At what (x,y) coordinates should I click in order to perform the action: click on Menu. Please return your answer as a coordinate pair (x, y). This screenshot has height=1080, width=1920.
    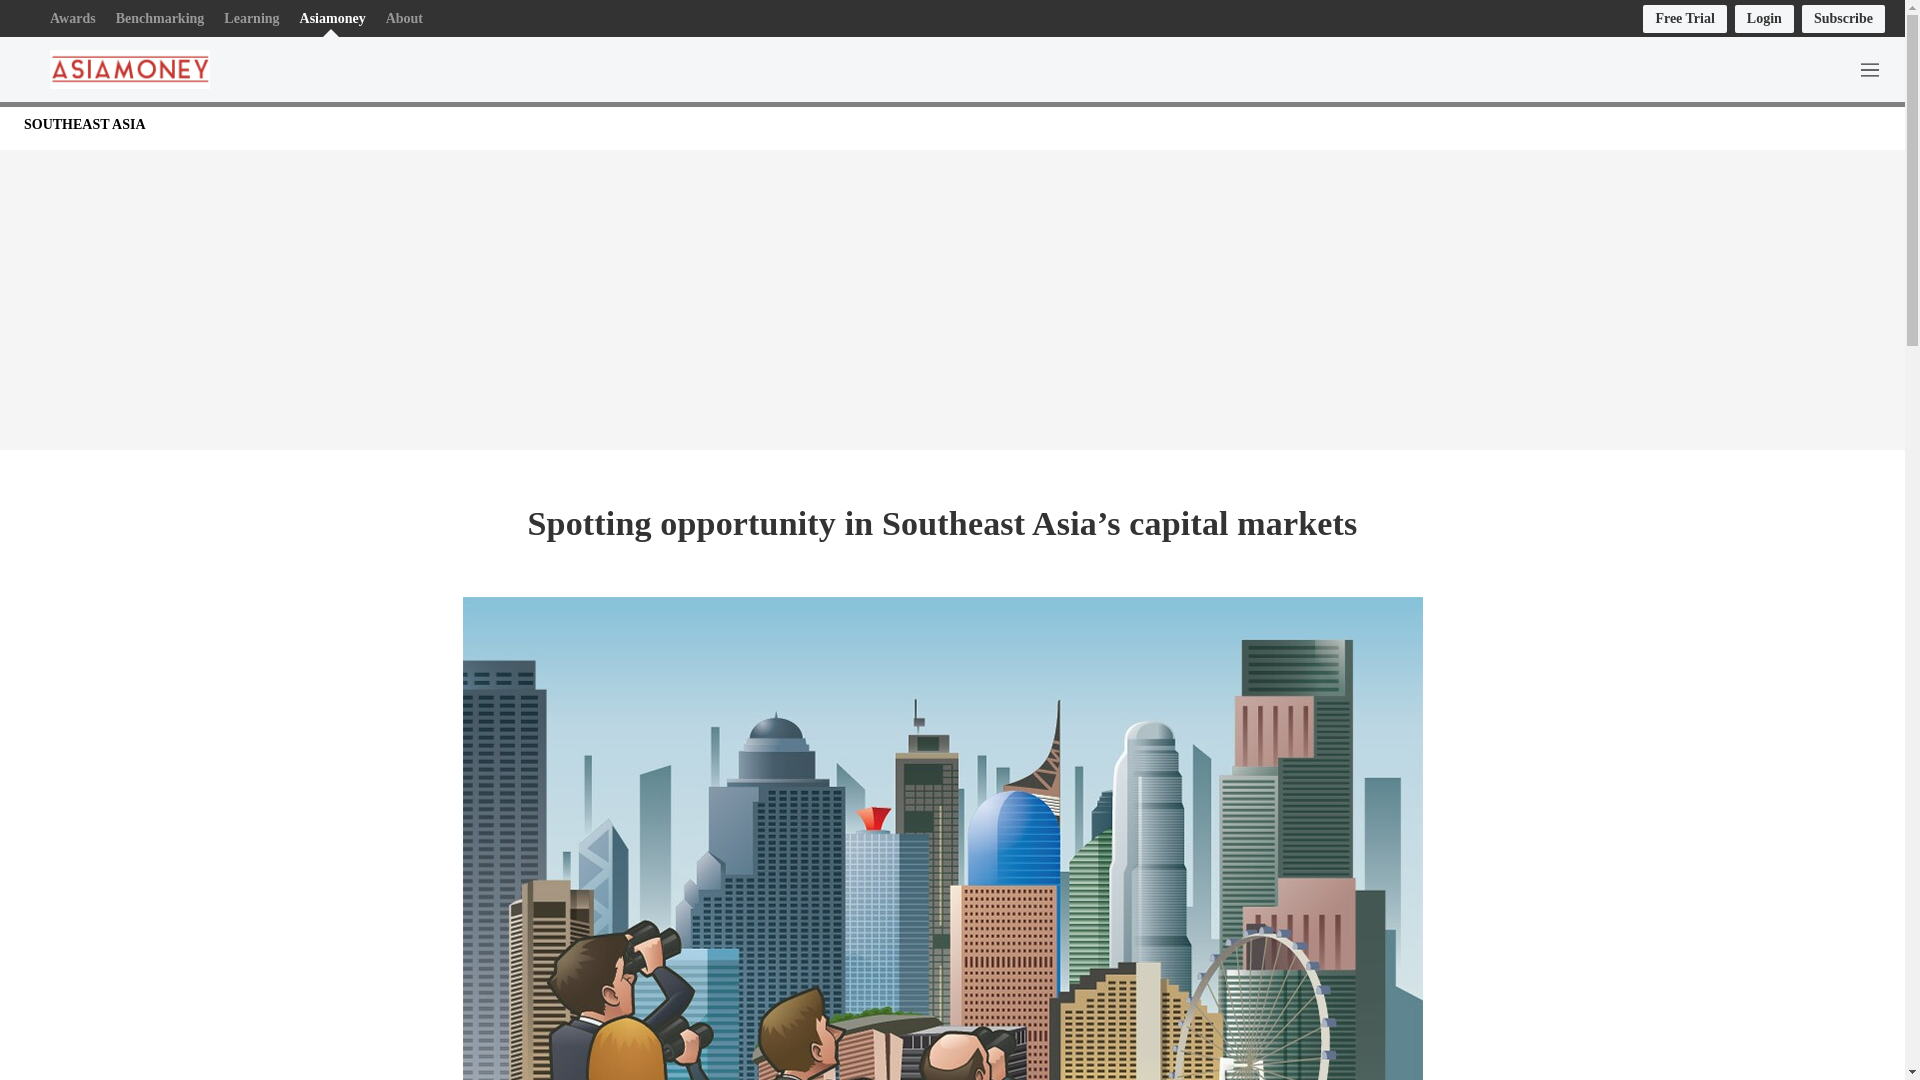
    Looking at the image, I should click on (1874, 69).